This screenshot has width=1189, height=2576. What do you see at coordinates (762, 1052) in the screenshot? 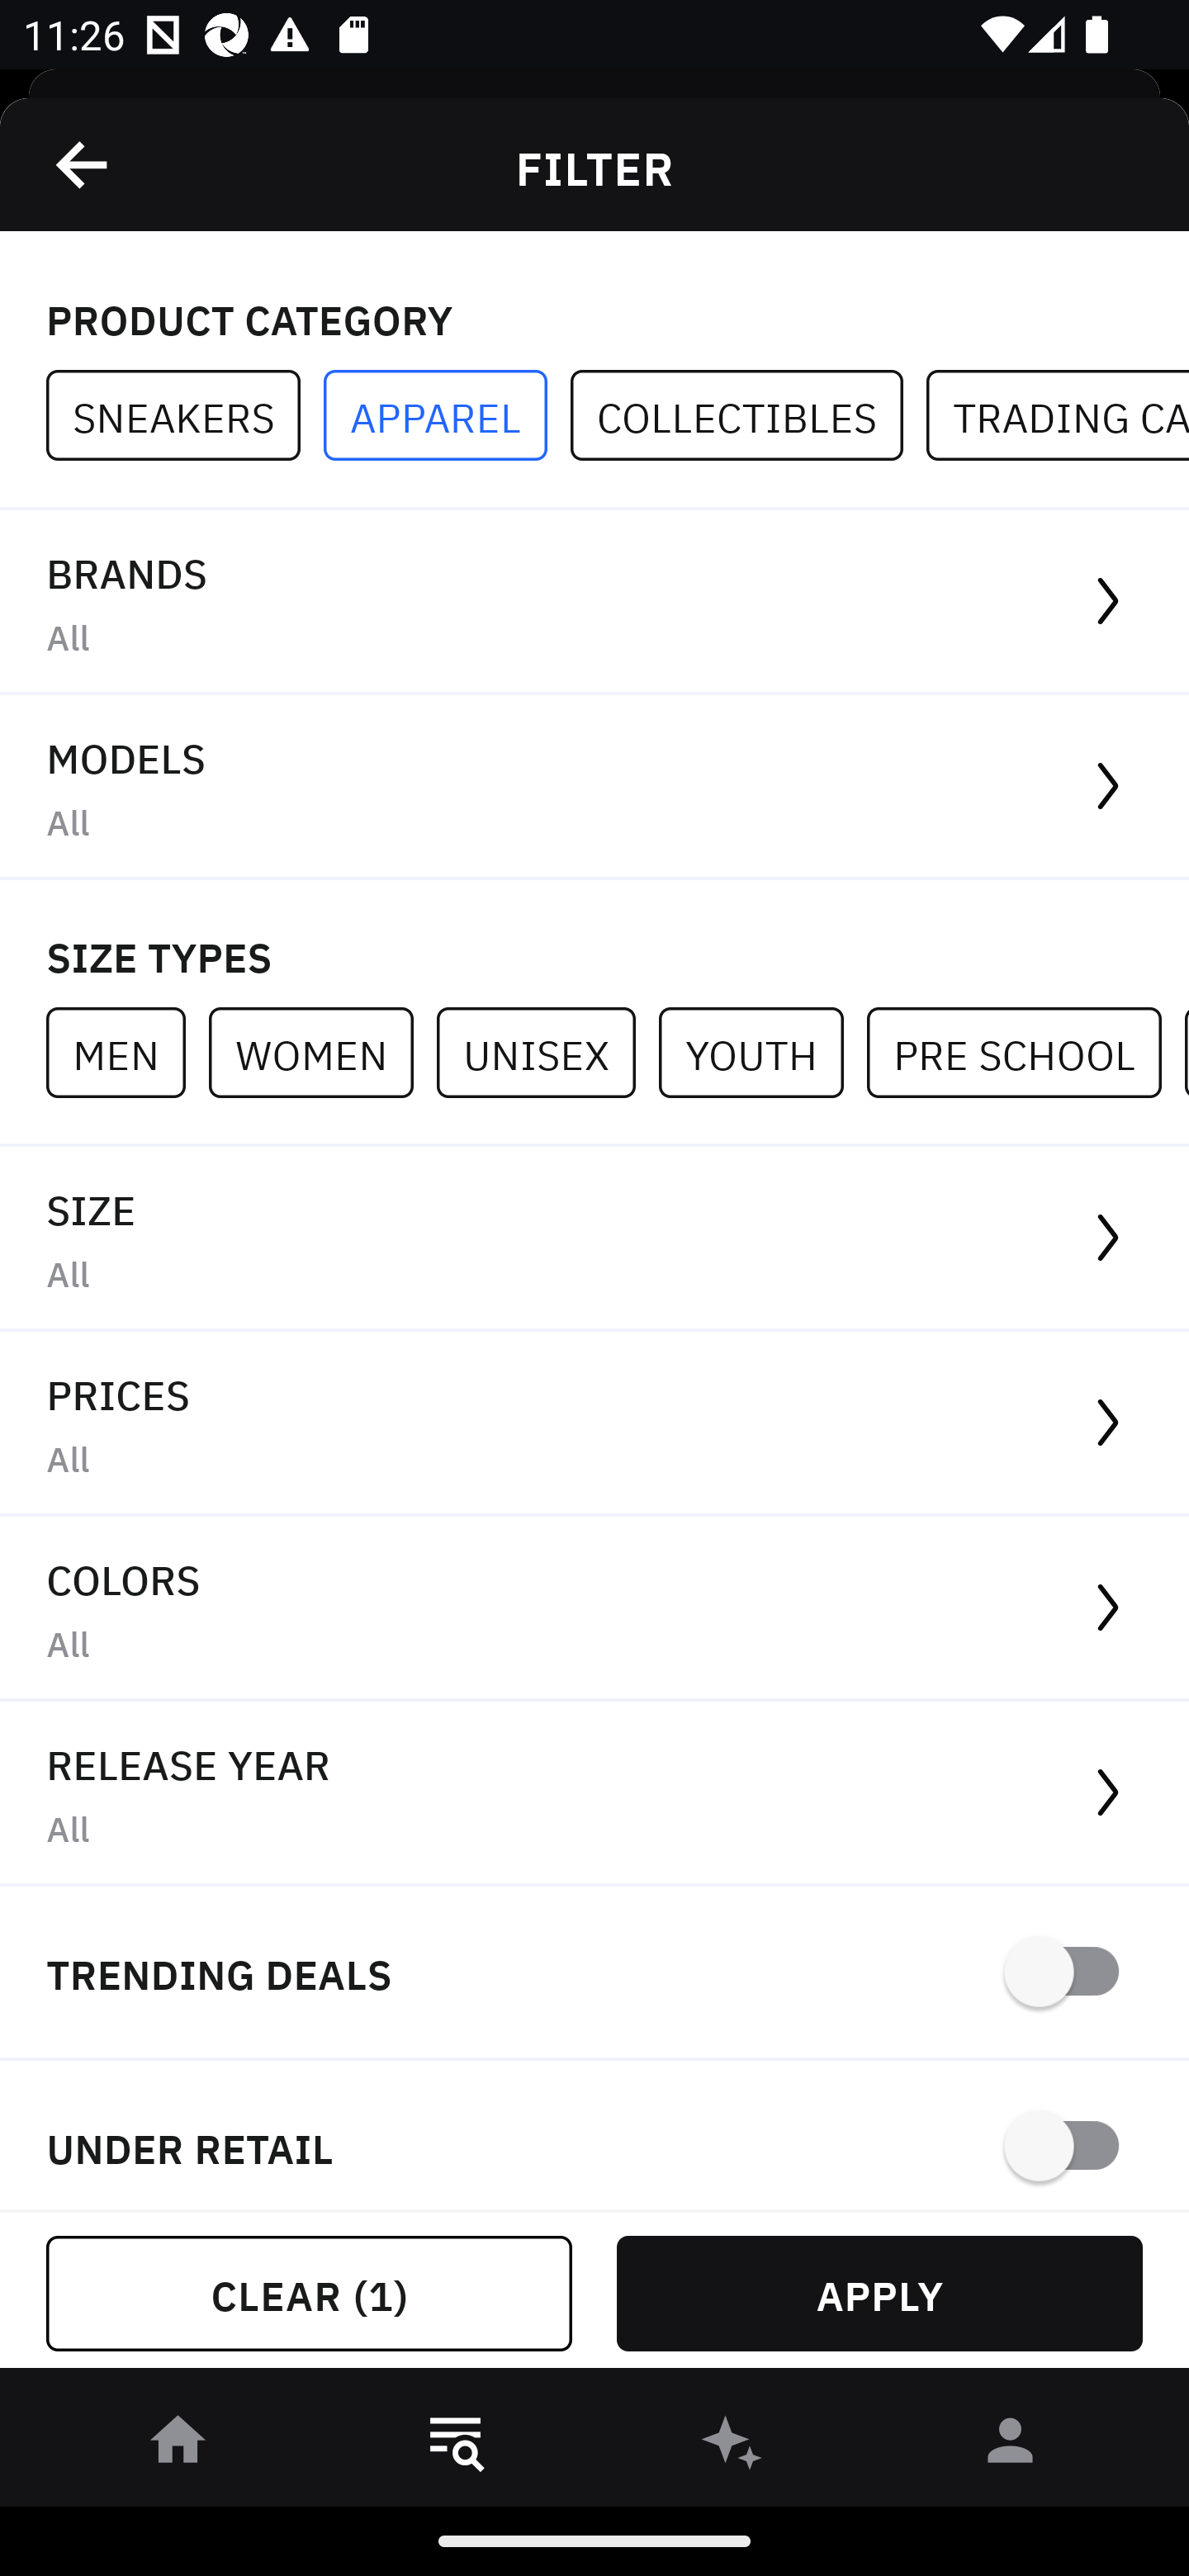
I see `YOUTH` at bounding box center [762, 1052].